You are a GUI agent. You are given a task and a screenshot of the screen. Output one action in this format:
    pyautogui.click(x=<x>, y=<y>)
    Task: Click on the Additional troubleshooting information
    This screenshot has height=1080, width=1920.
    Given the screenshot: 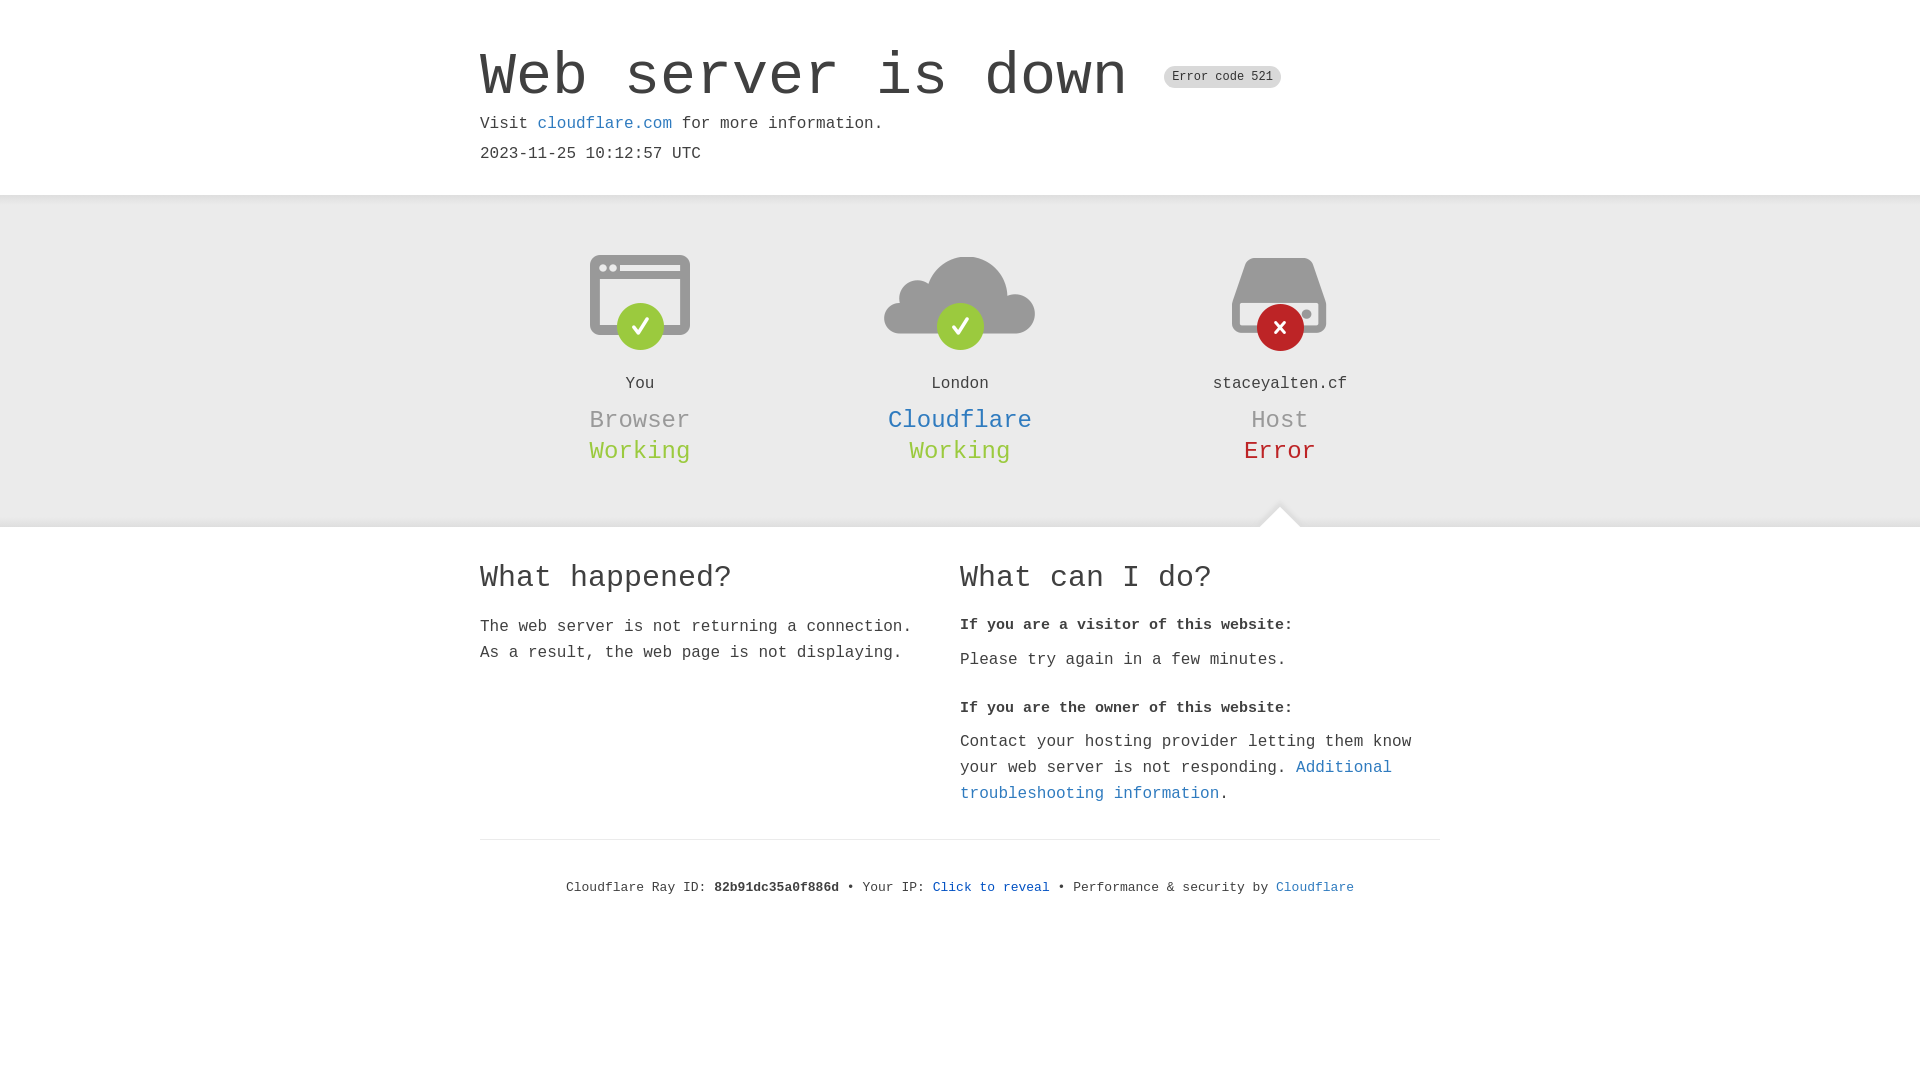 What is the action you would take?
    pyautogui.click(x=1176, y=780)
    